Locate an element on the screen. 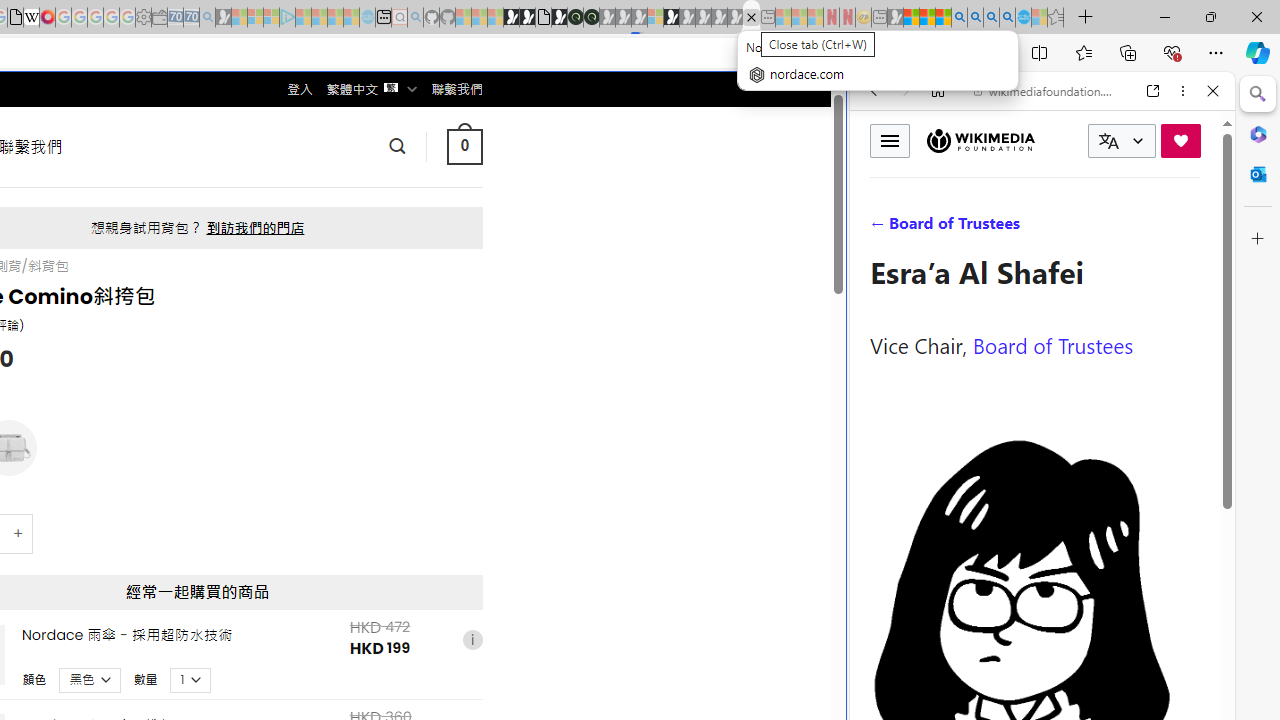  More options is located at coordinates (1182, 91).